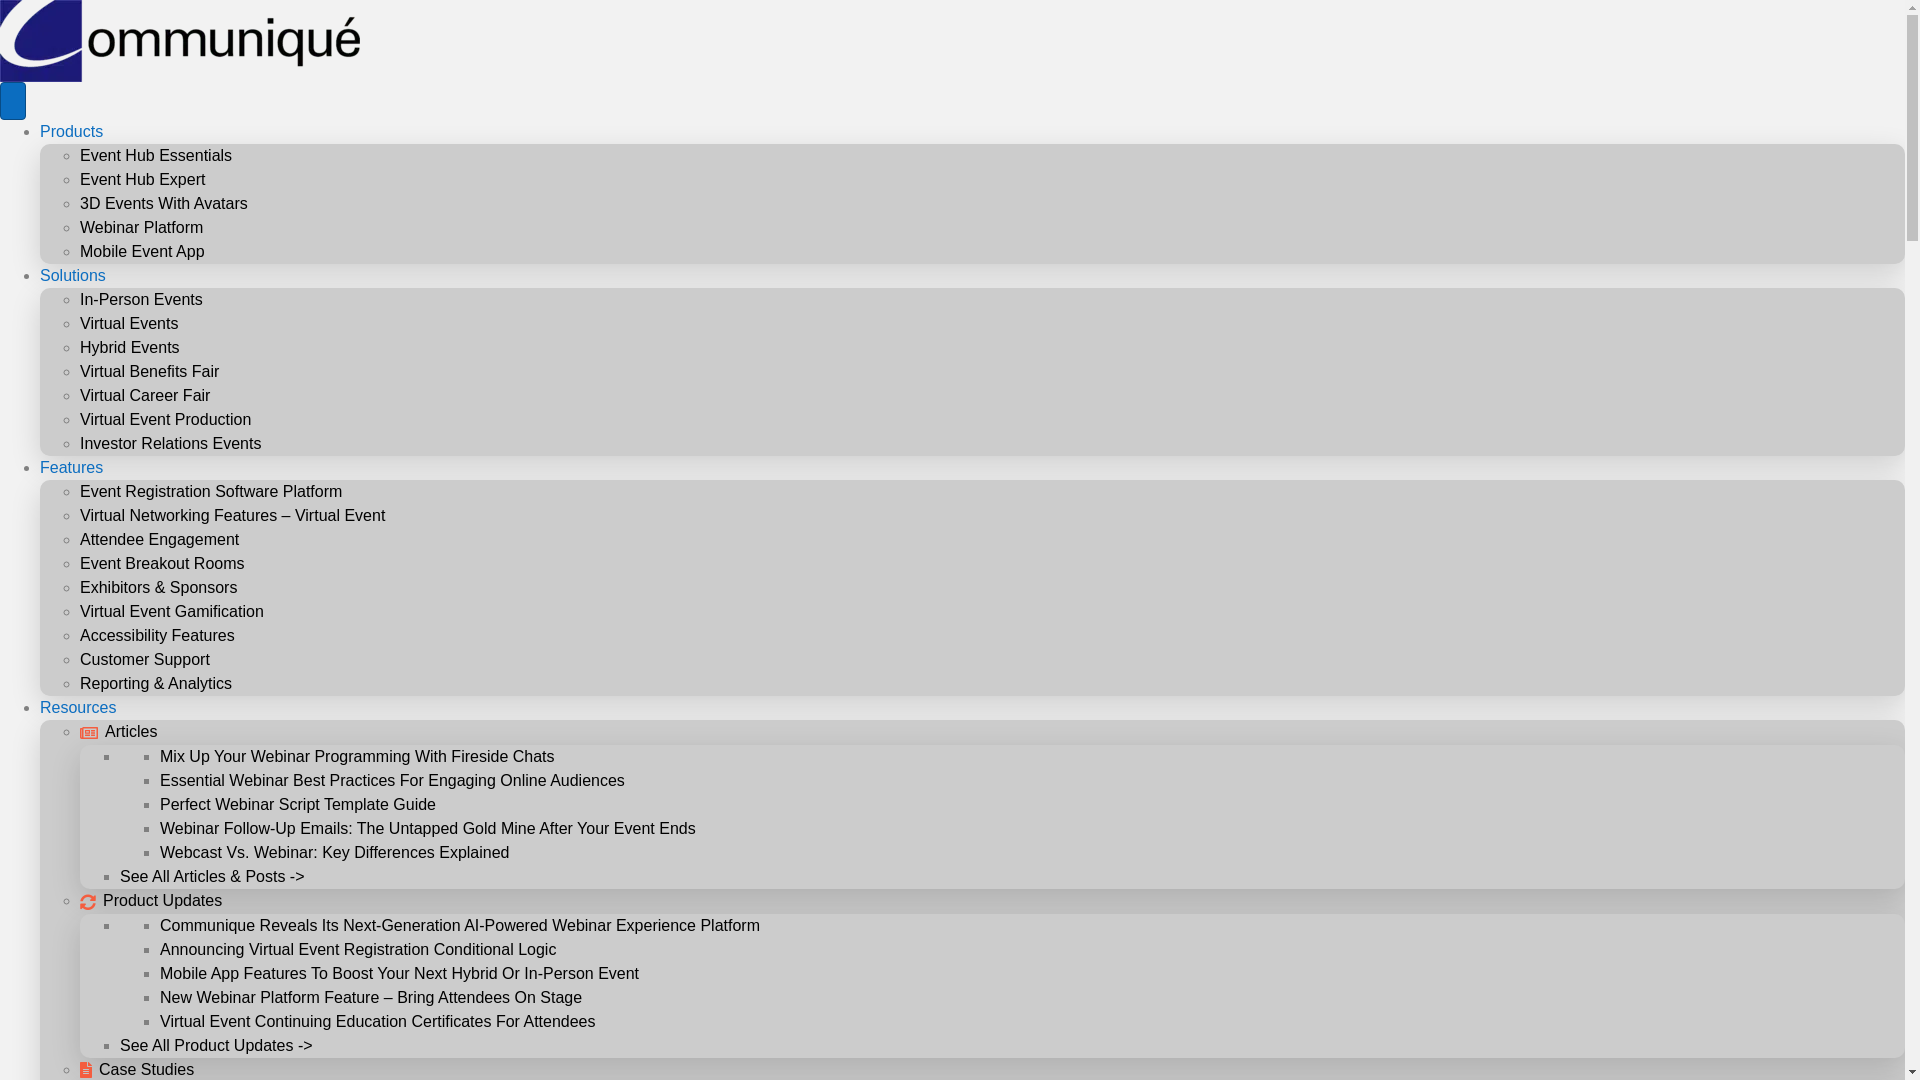 This screenshot has width=1920, height=1080. I want to click on Products, so click(72, 132).